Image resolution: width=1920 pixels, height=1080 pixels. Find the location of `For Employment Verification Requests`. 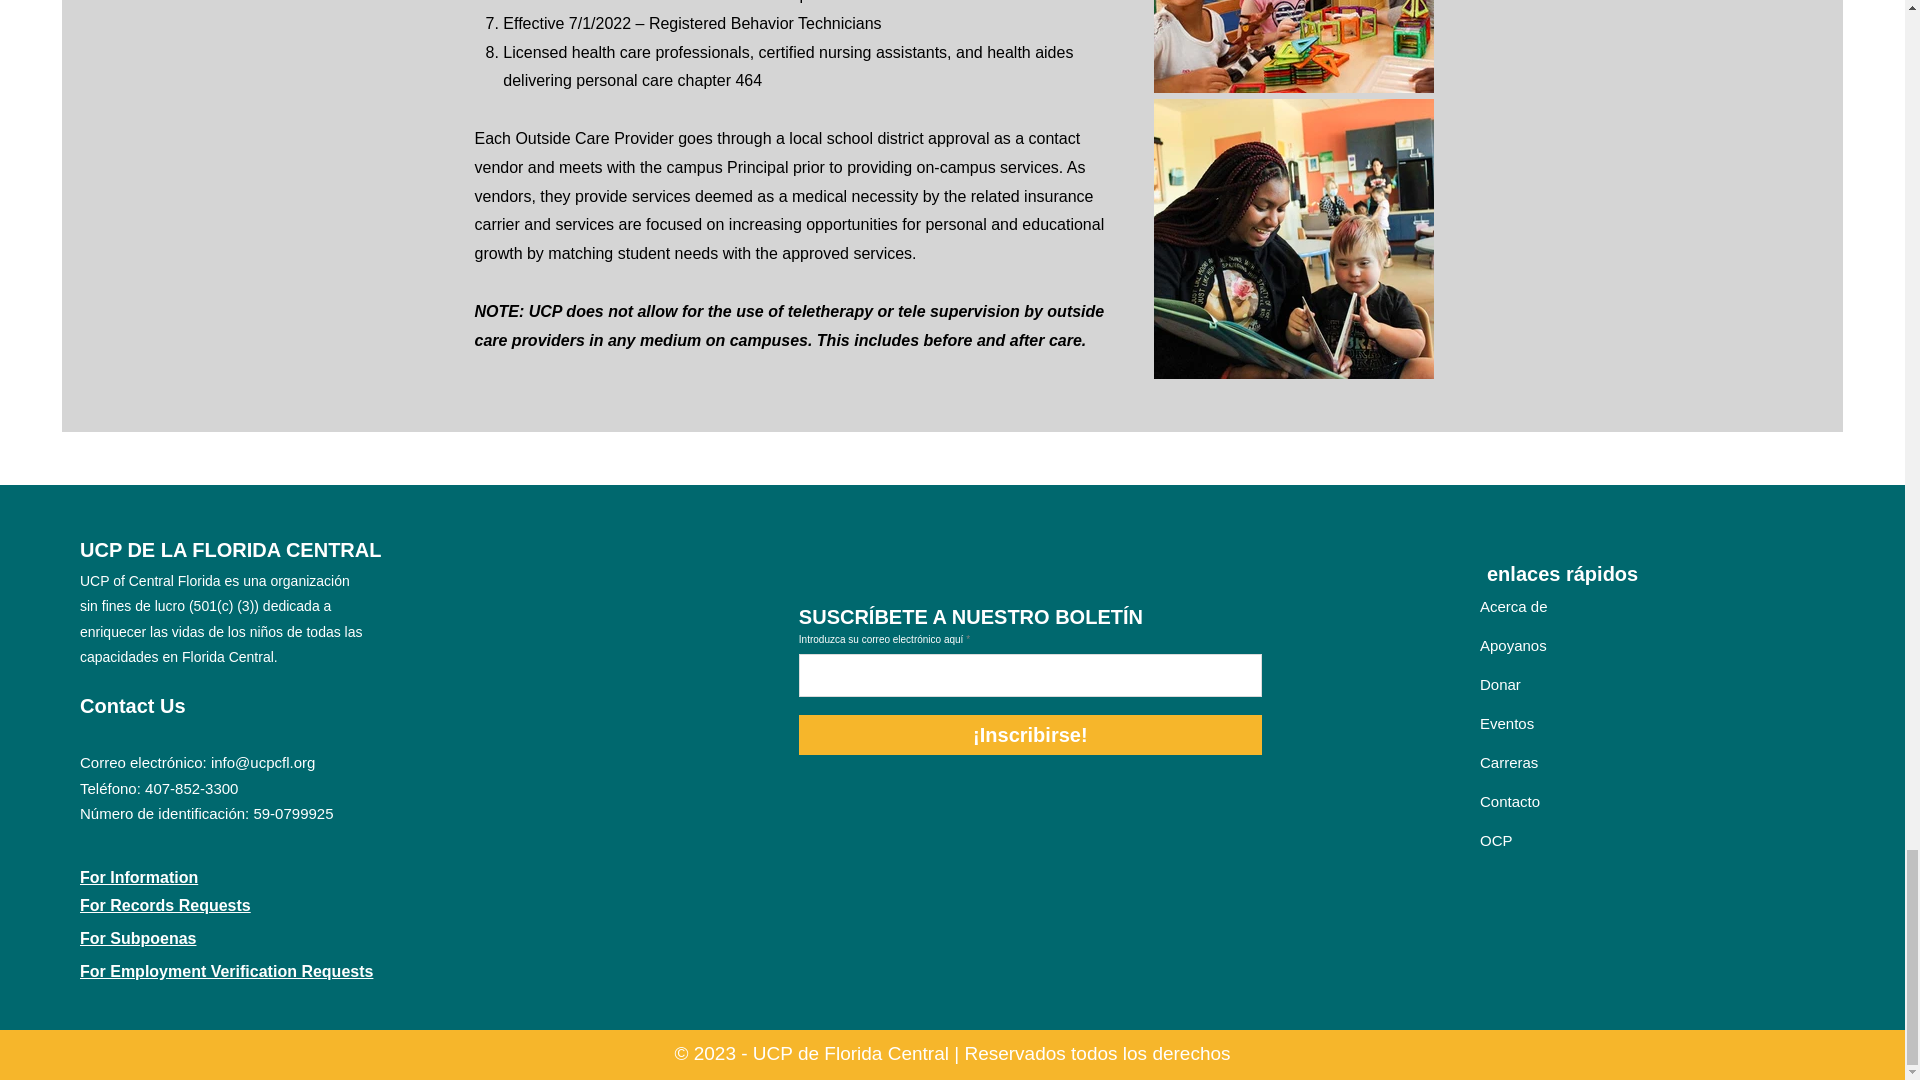

For Employment Verification Requests is located at coordinates (226, 971).